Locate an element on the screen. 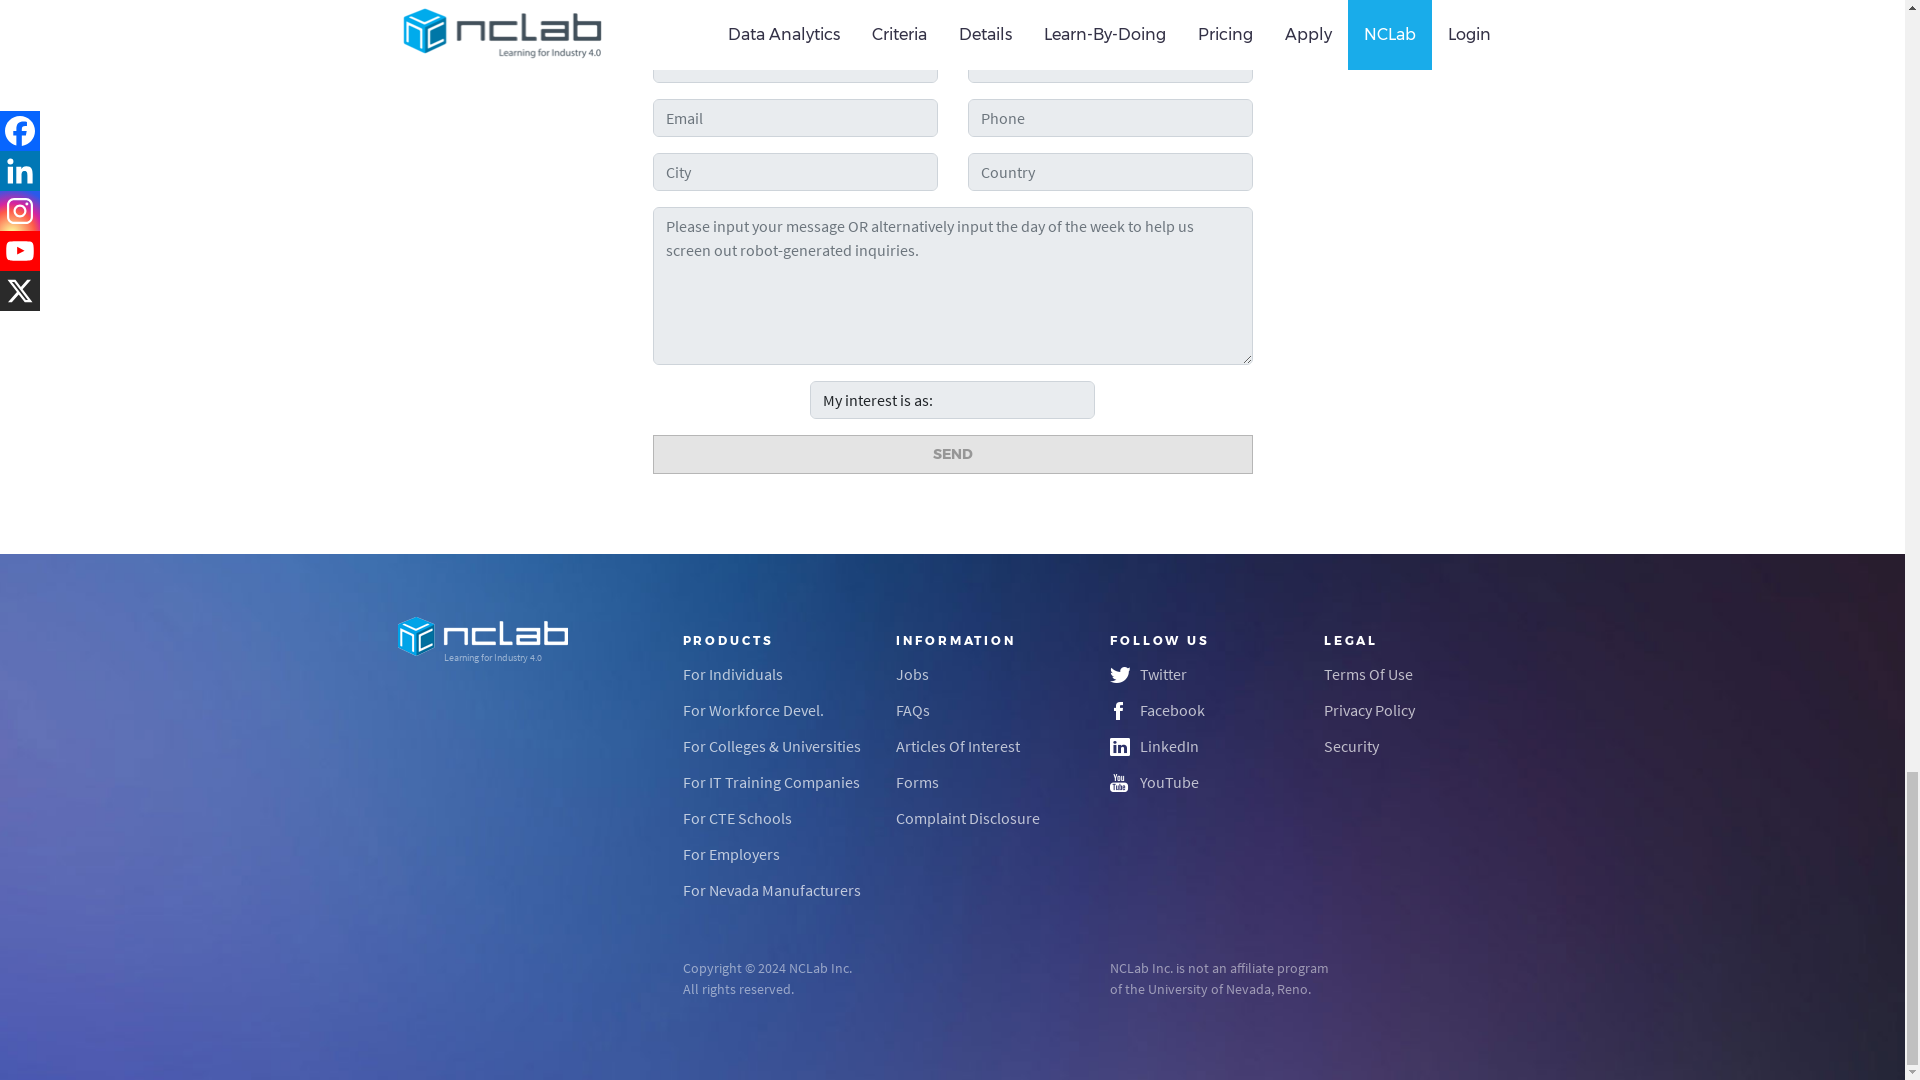  Twitter is located at coordinates (1163, 674).